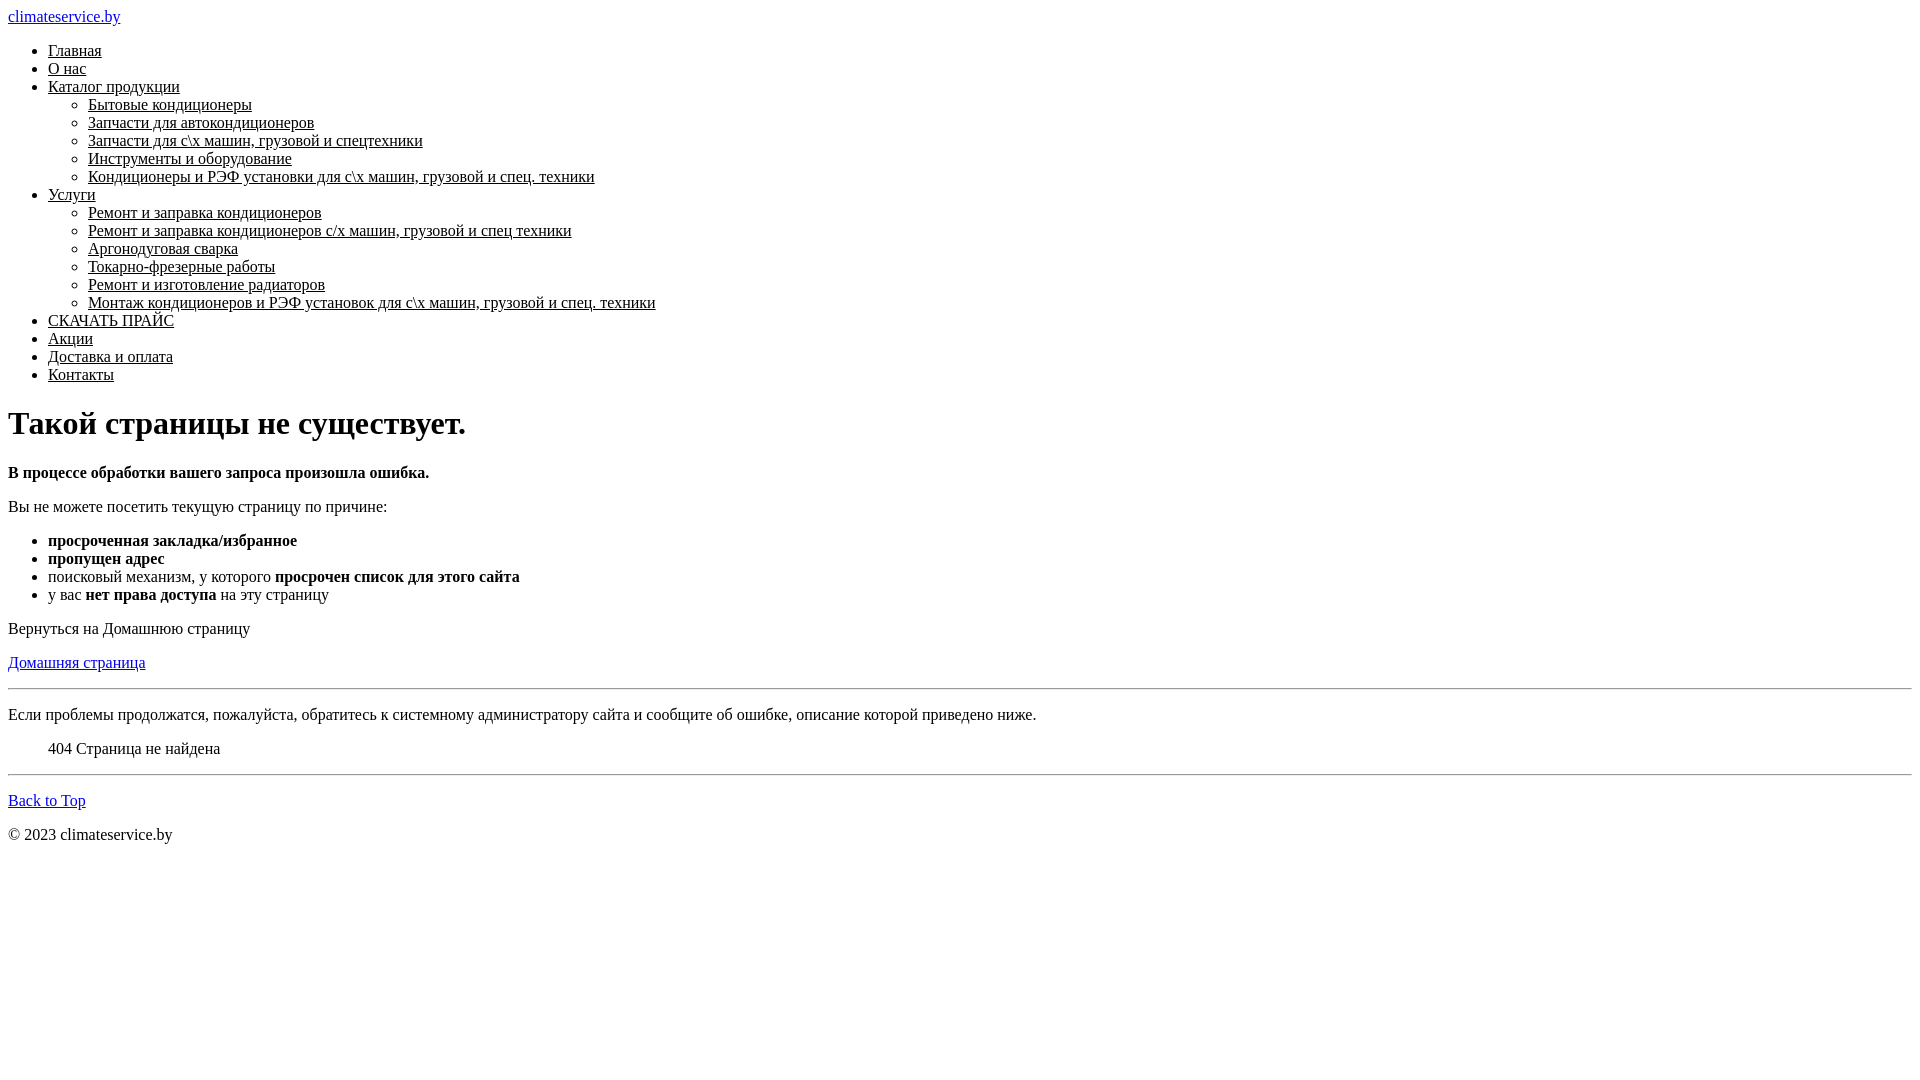 Image resolution: width=1920 pixels, height=1080 pixels. Describe the element at coordinates (47, 800) in the screenshot. I see `Back to Top` at that location.